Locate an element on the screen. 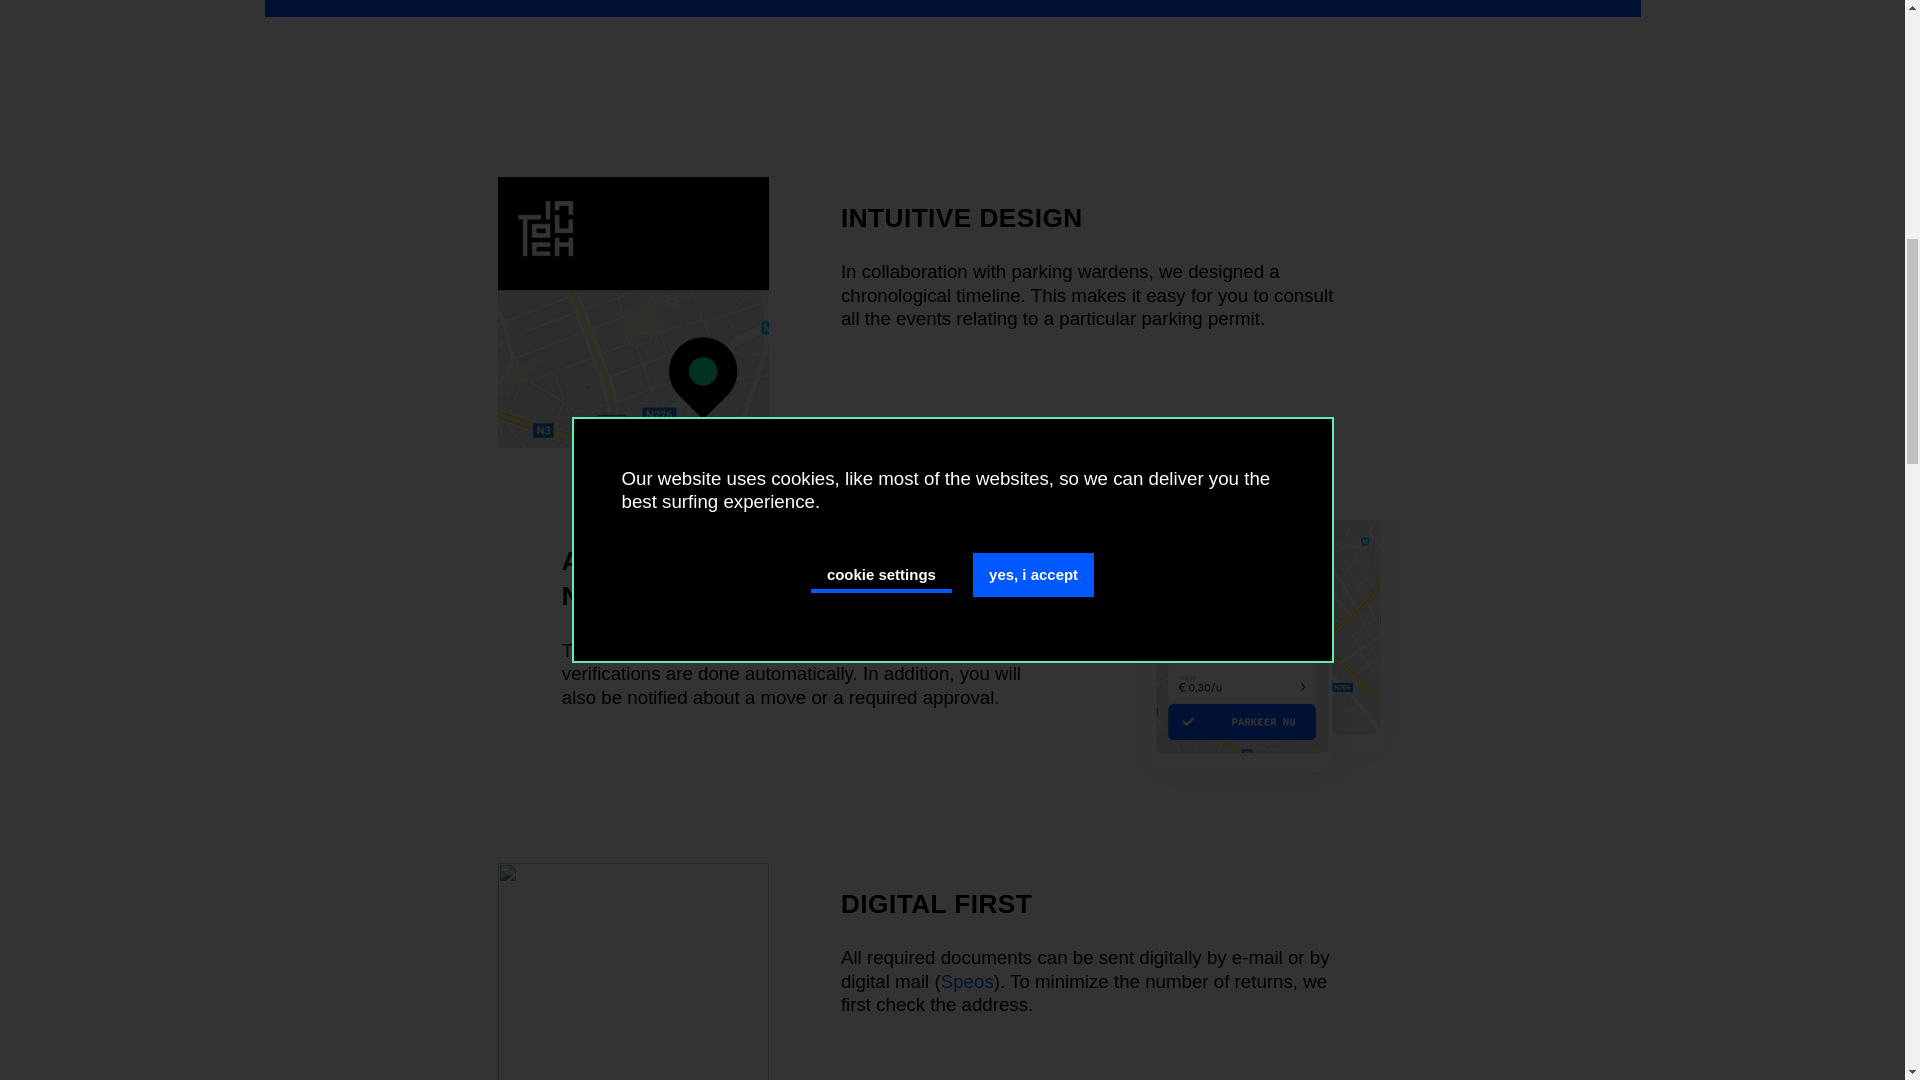 This screenshot has height=1080, width=1920. Speos is located at coordinates (967, 981).